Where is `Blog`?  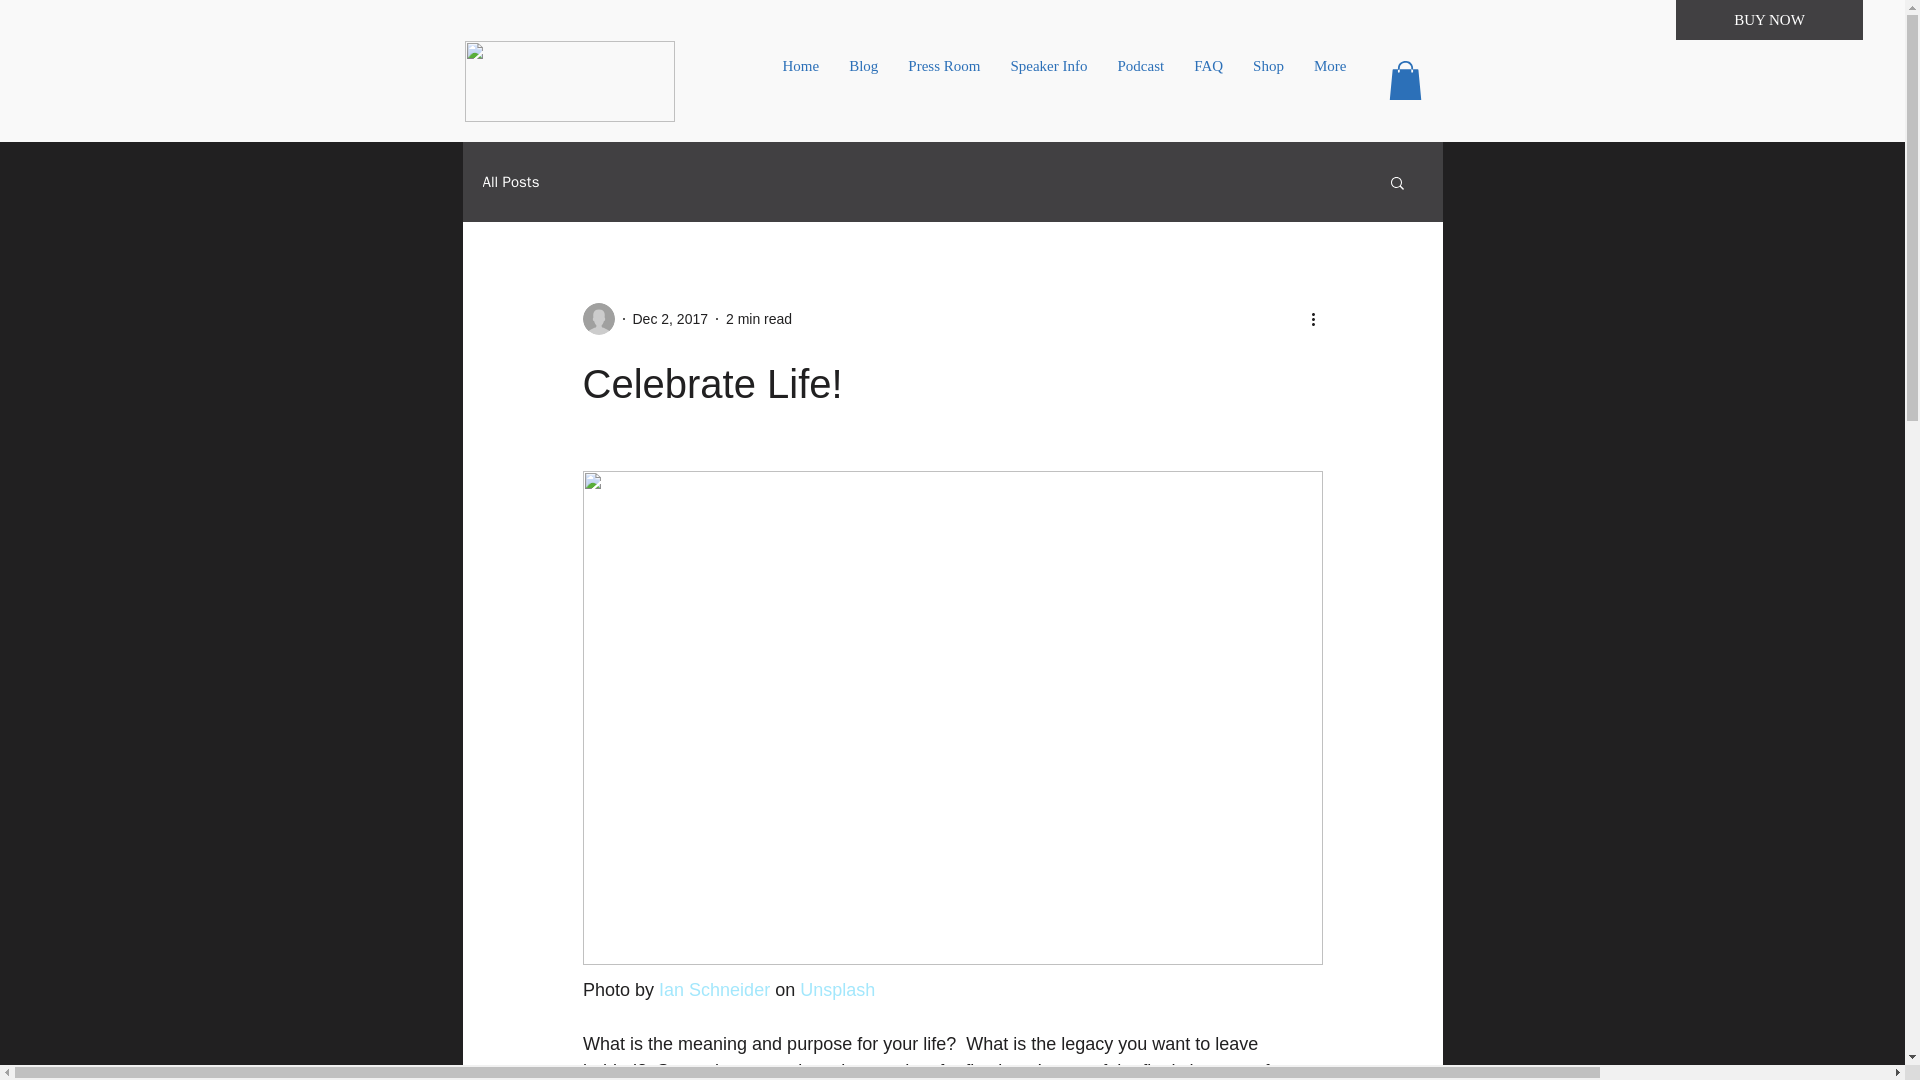
Blog is located at coordinates (862, 80).